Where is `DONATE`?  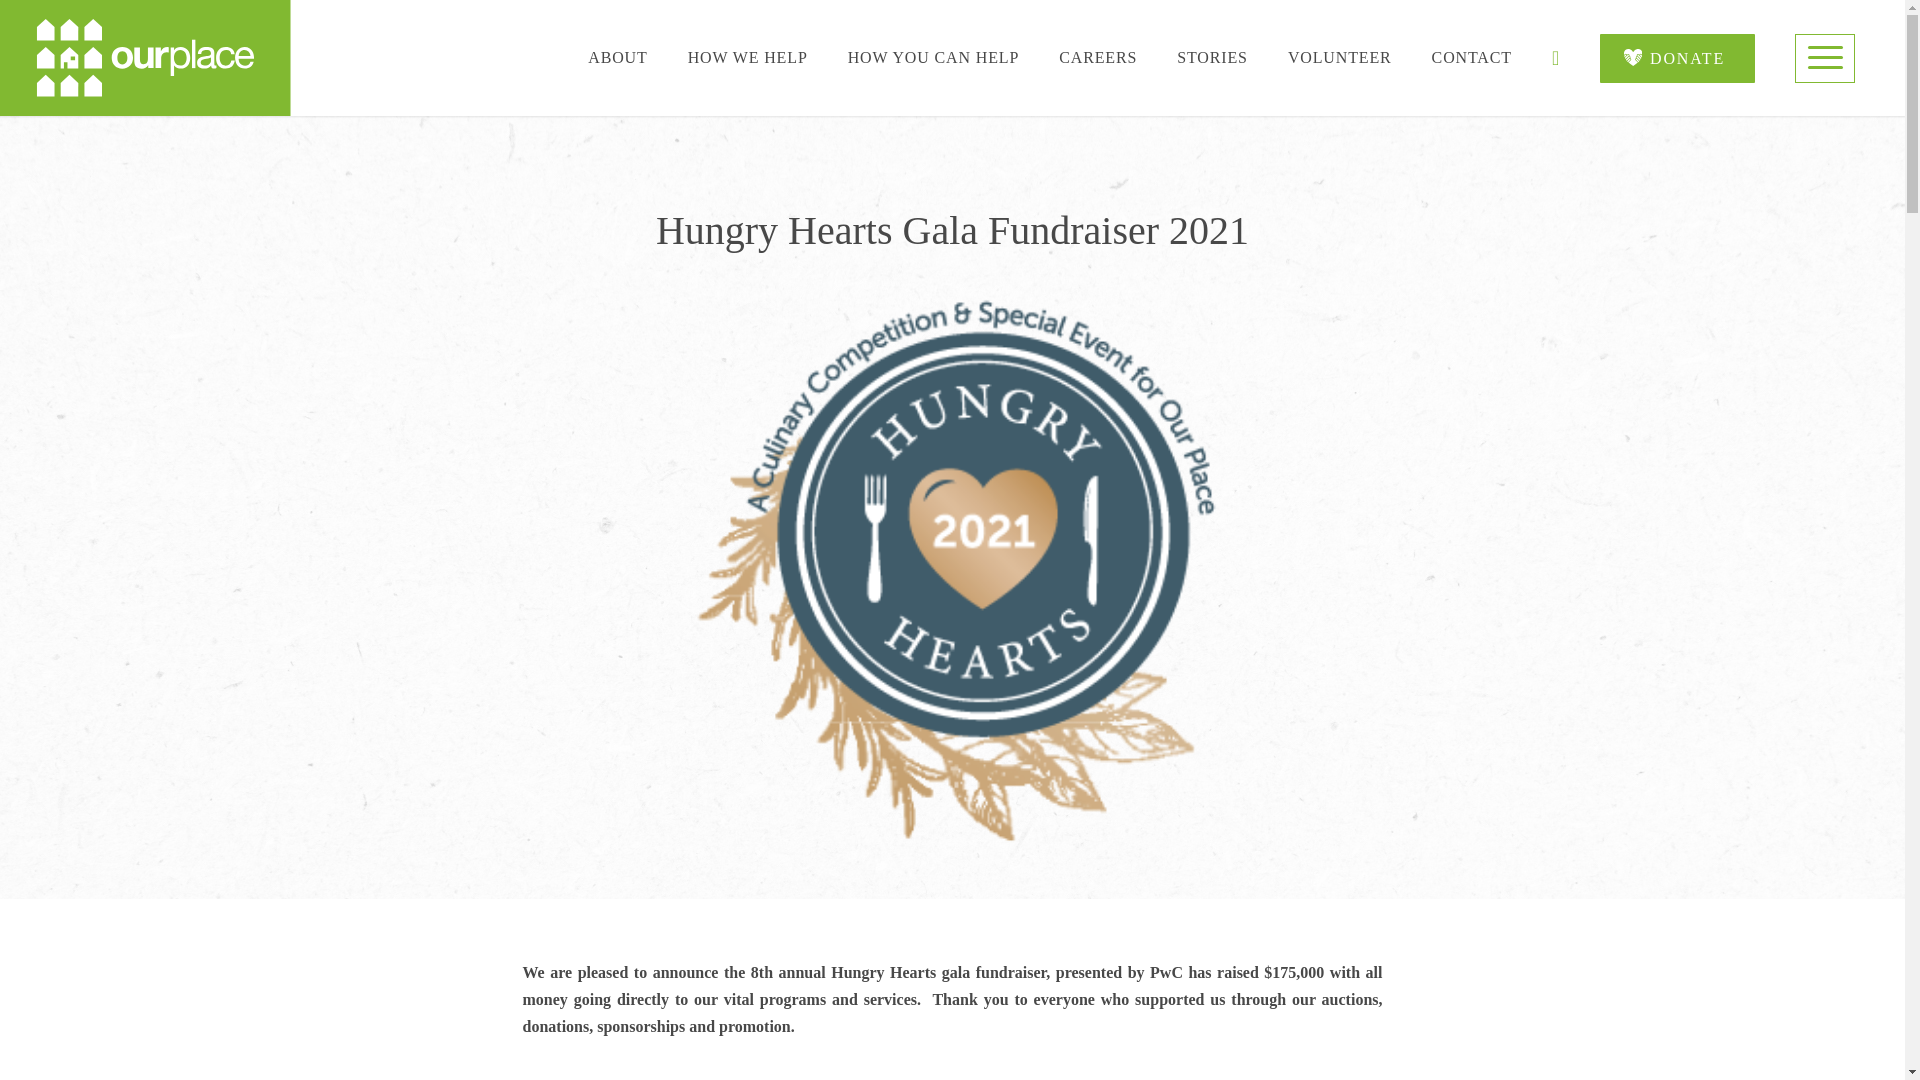 DONATE is located at coordinates (1676, 58).